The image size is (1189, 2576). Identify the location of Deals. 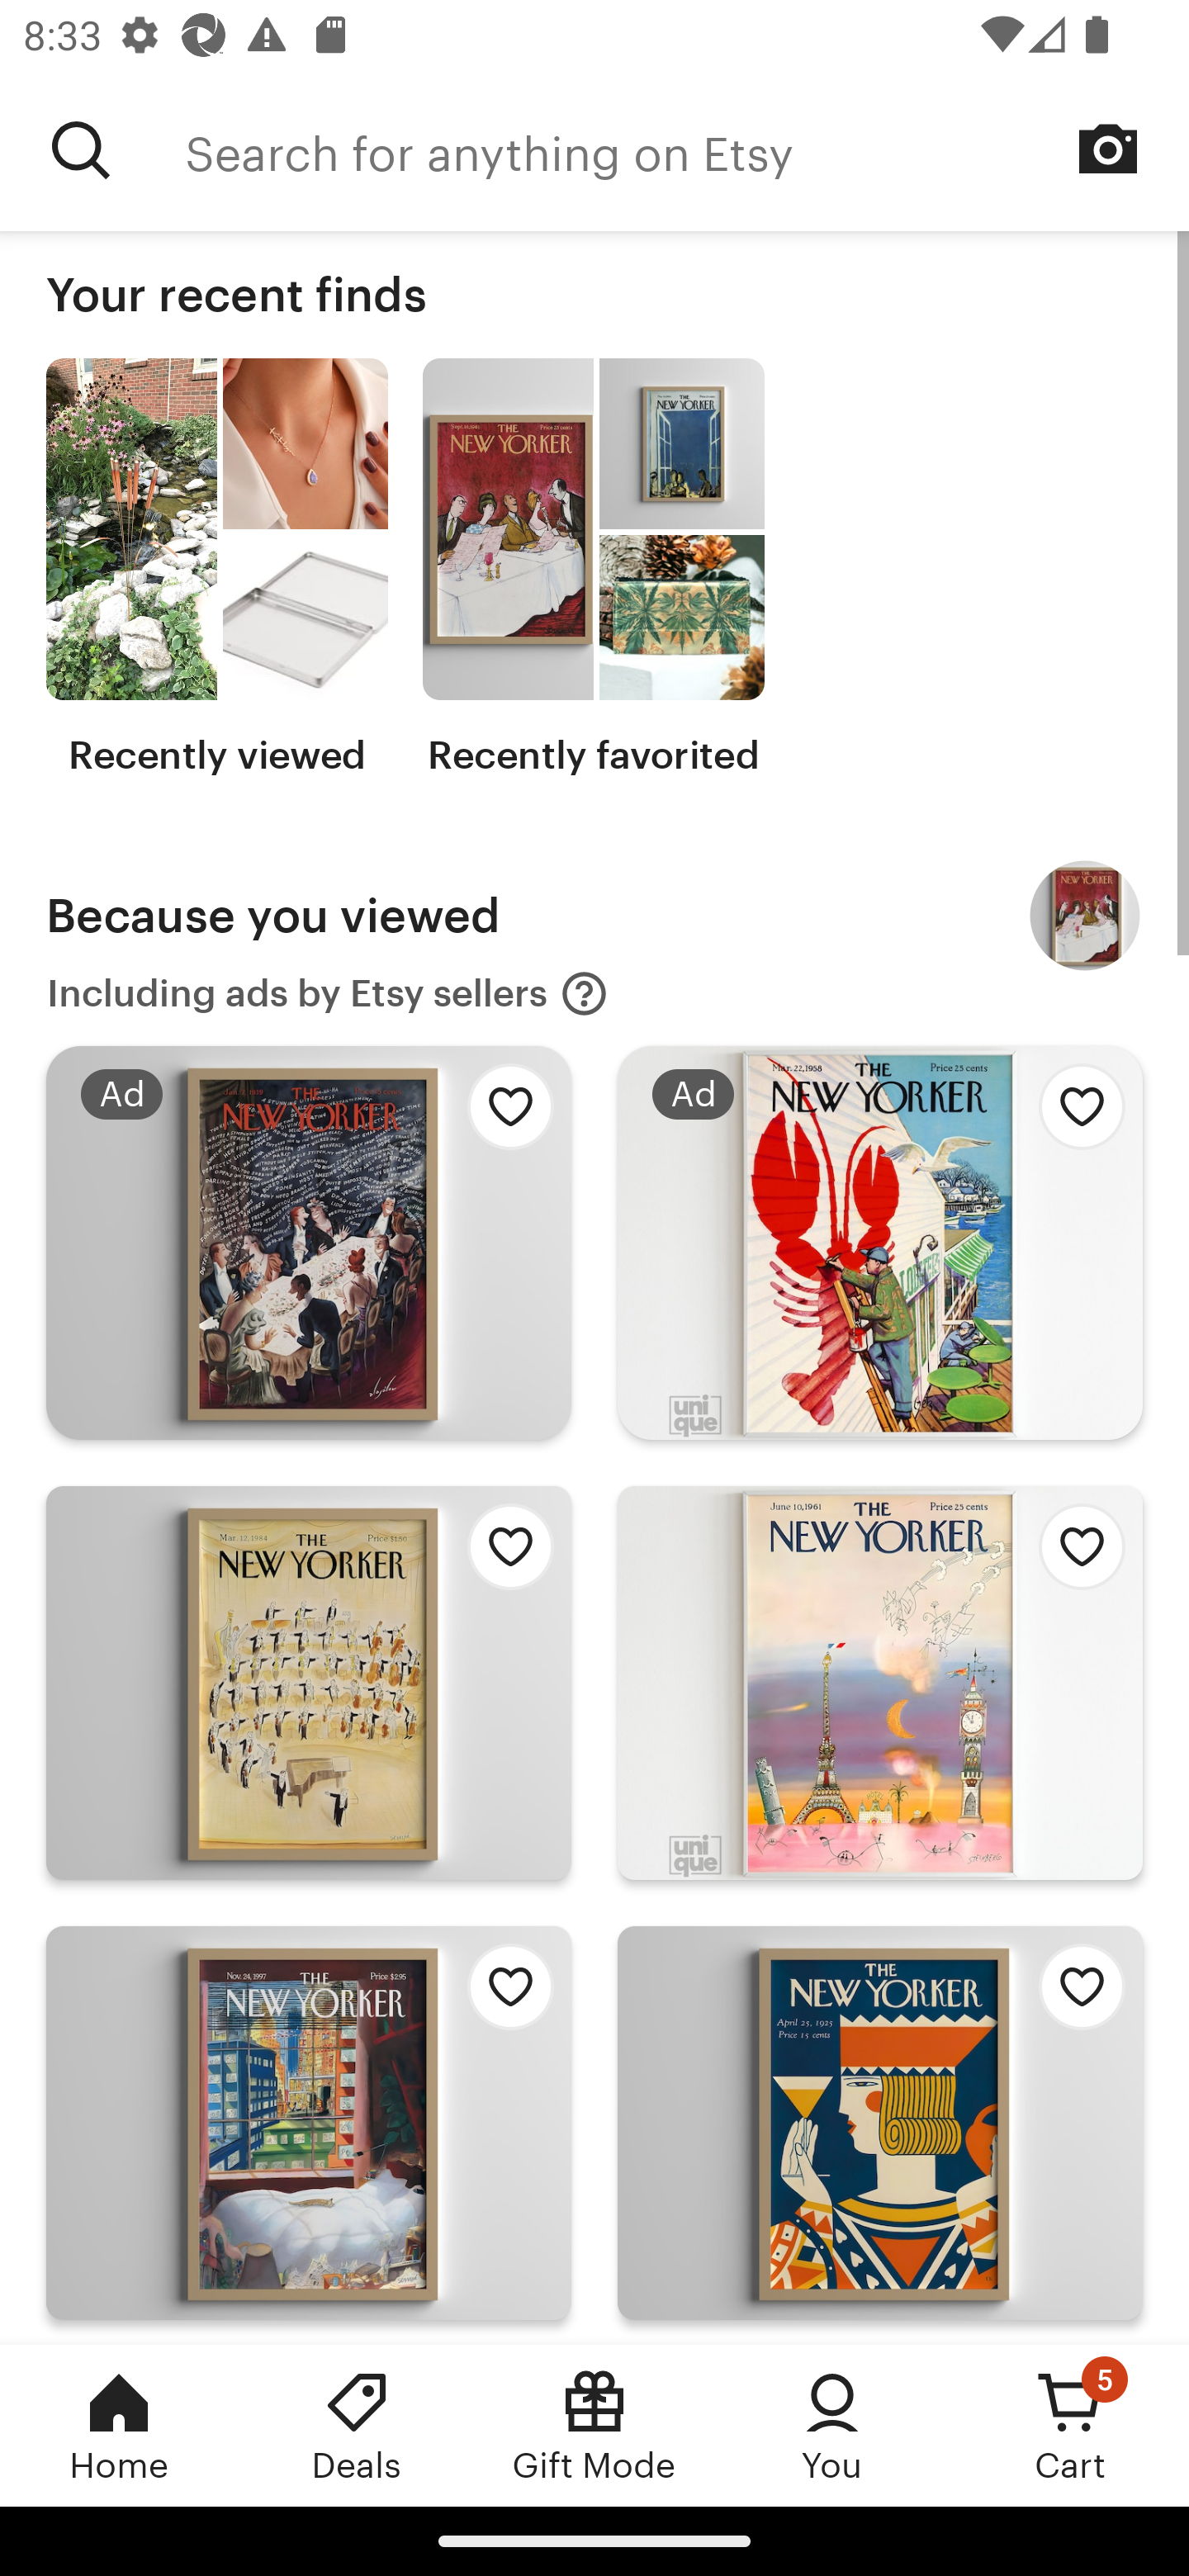
(357, 2425).